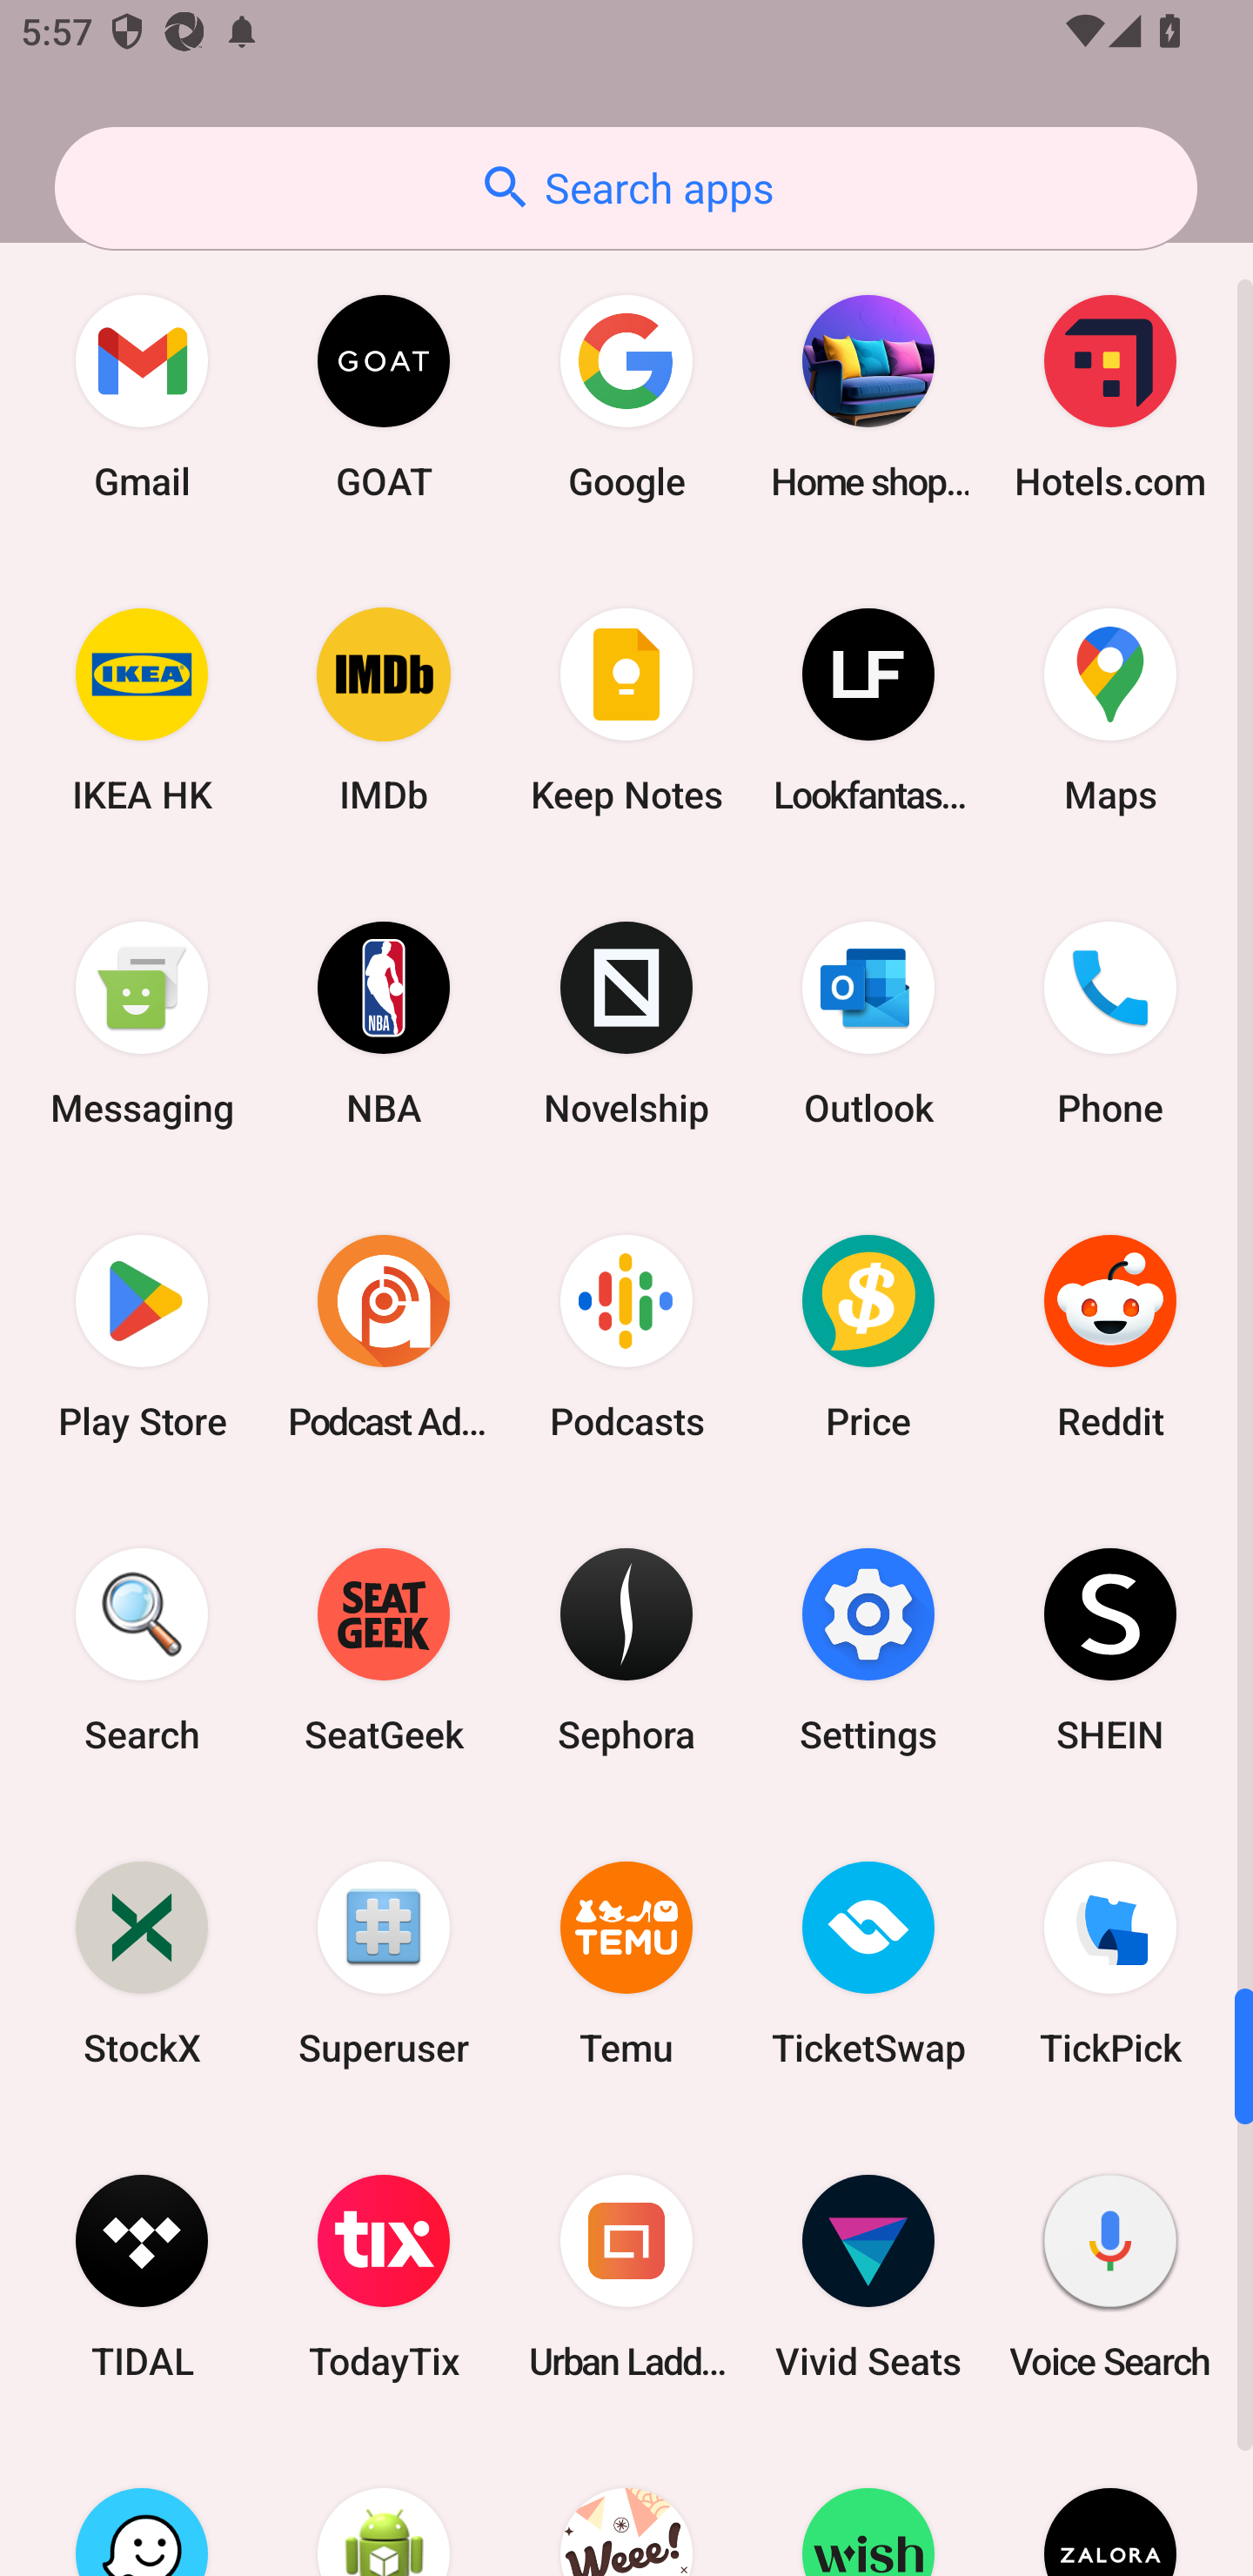  I want to click on TIDAL, so click(142, 2277).